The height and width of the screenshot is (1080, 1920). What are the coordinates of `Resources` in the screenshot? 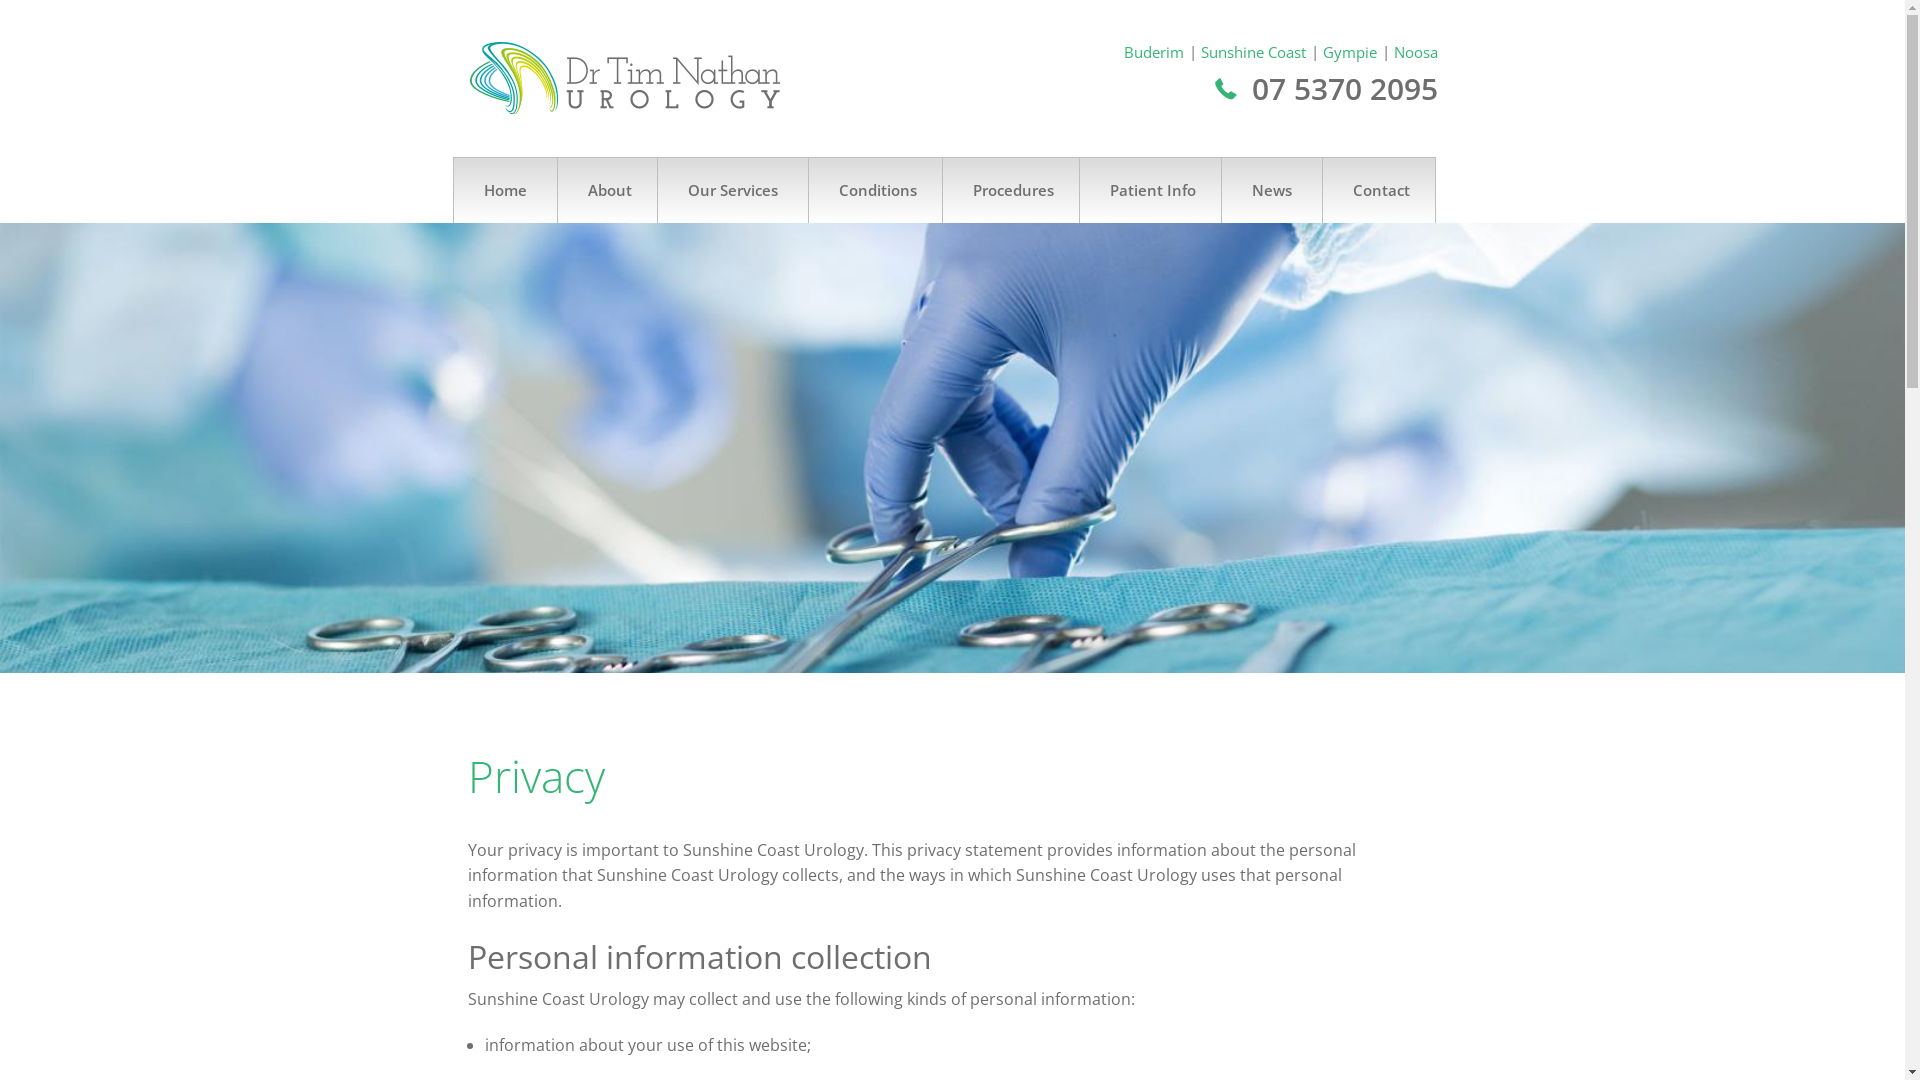 It's located at (1193, 418).